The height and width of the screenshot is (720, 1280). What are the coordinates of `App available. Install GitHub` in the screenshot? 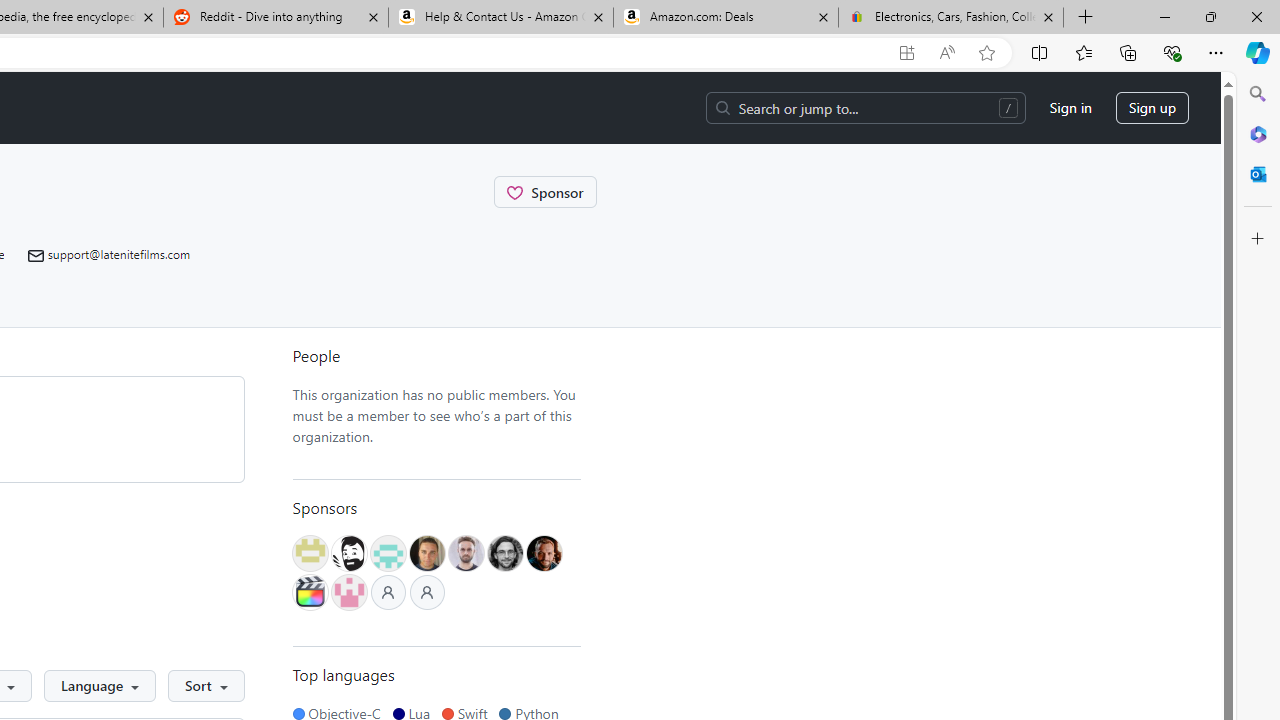 It's located at (906, 53).